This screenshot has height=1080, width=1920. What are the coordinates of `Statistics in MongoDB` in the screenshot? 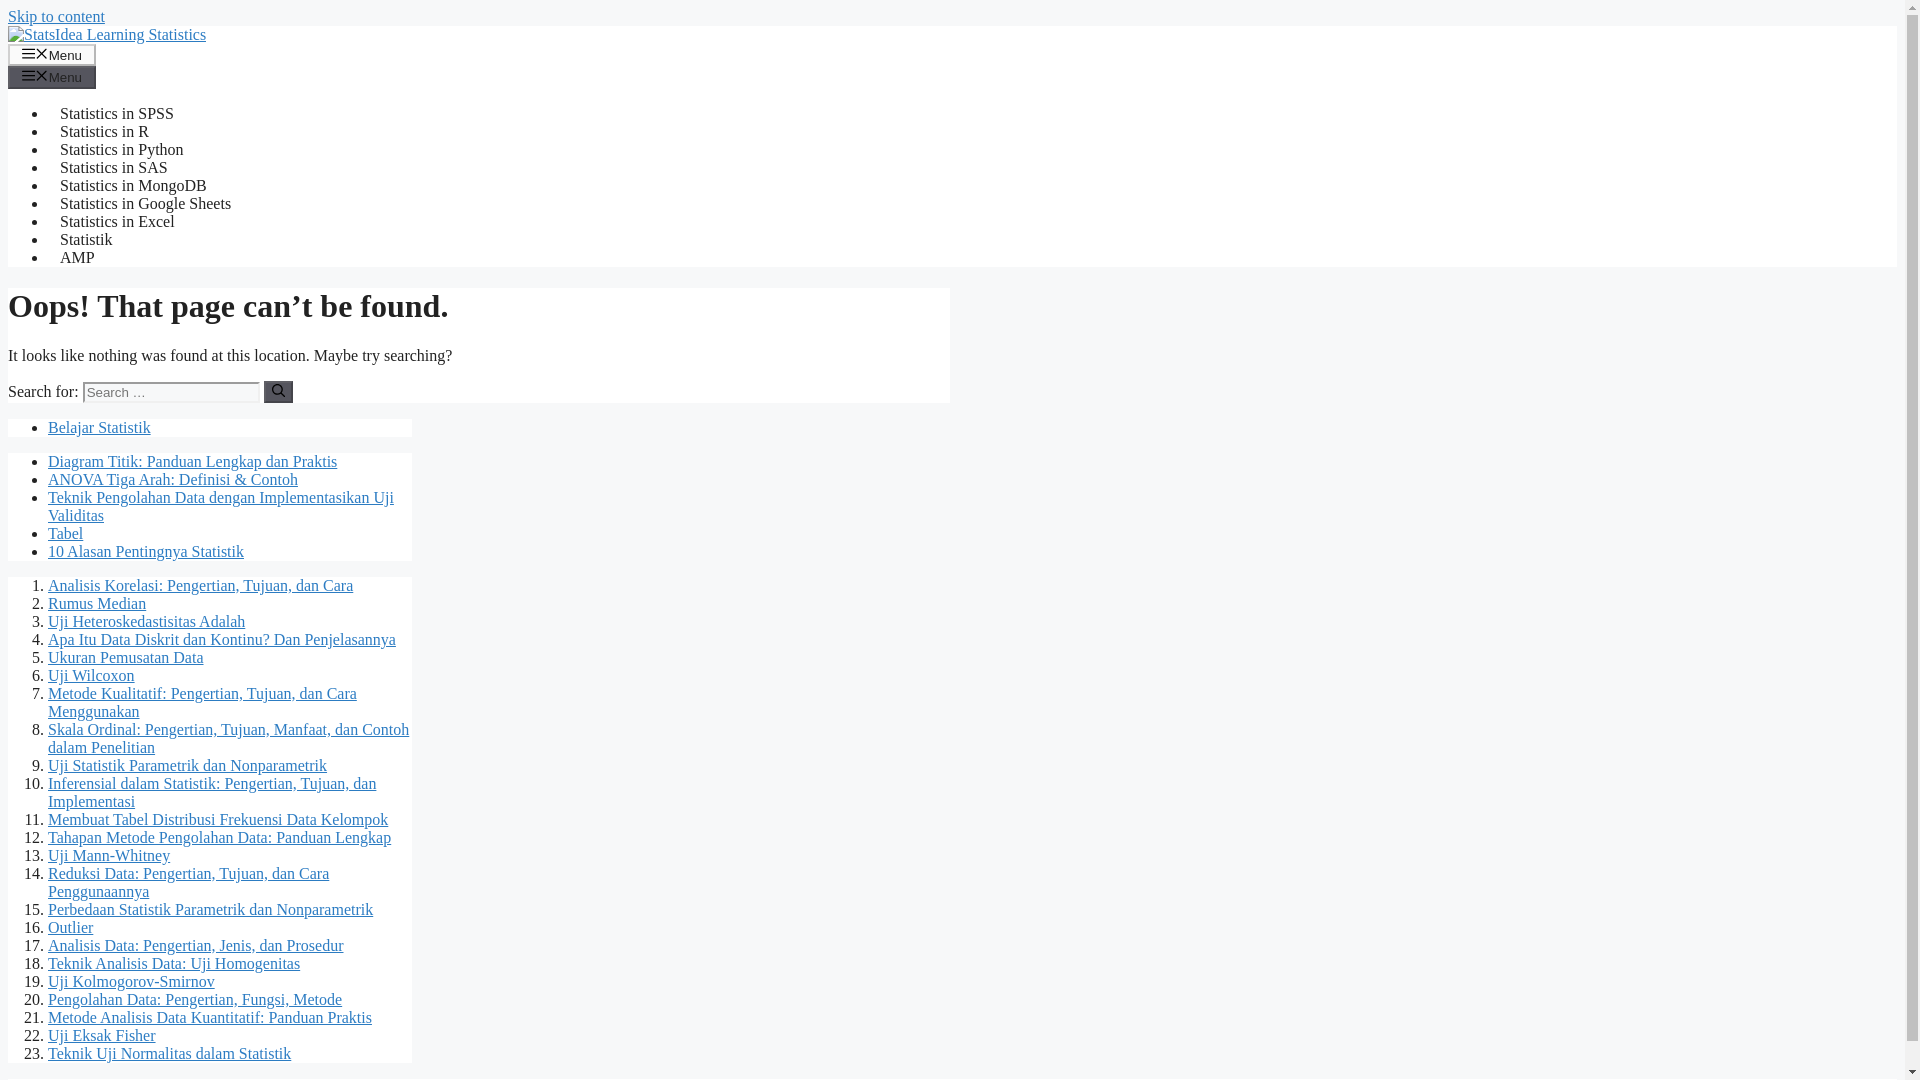 It's located at (133, 186).